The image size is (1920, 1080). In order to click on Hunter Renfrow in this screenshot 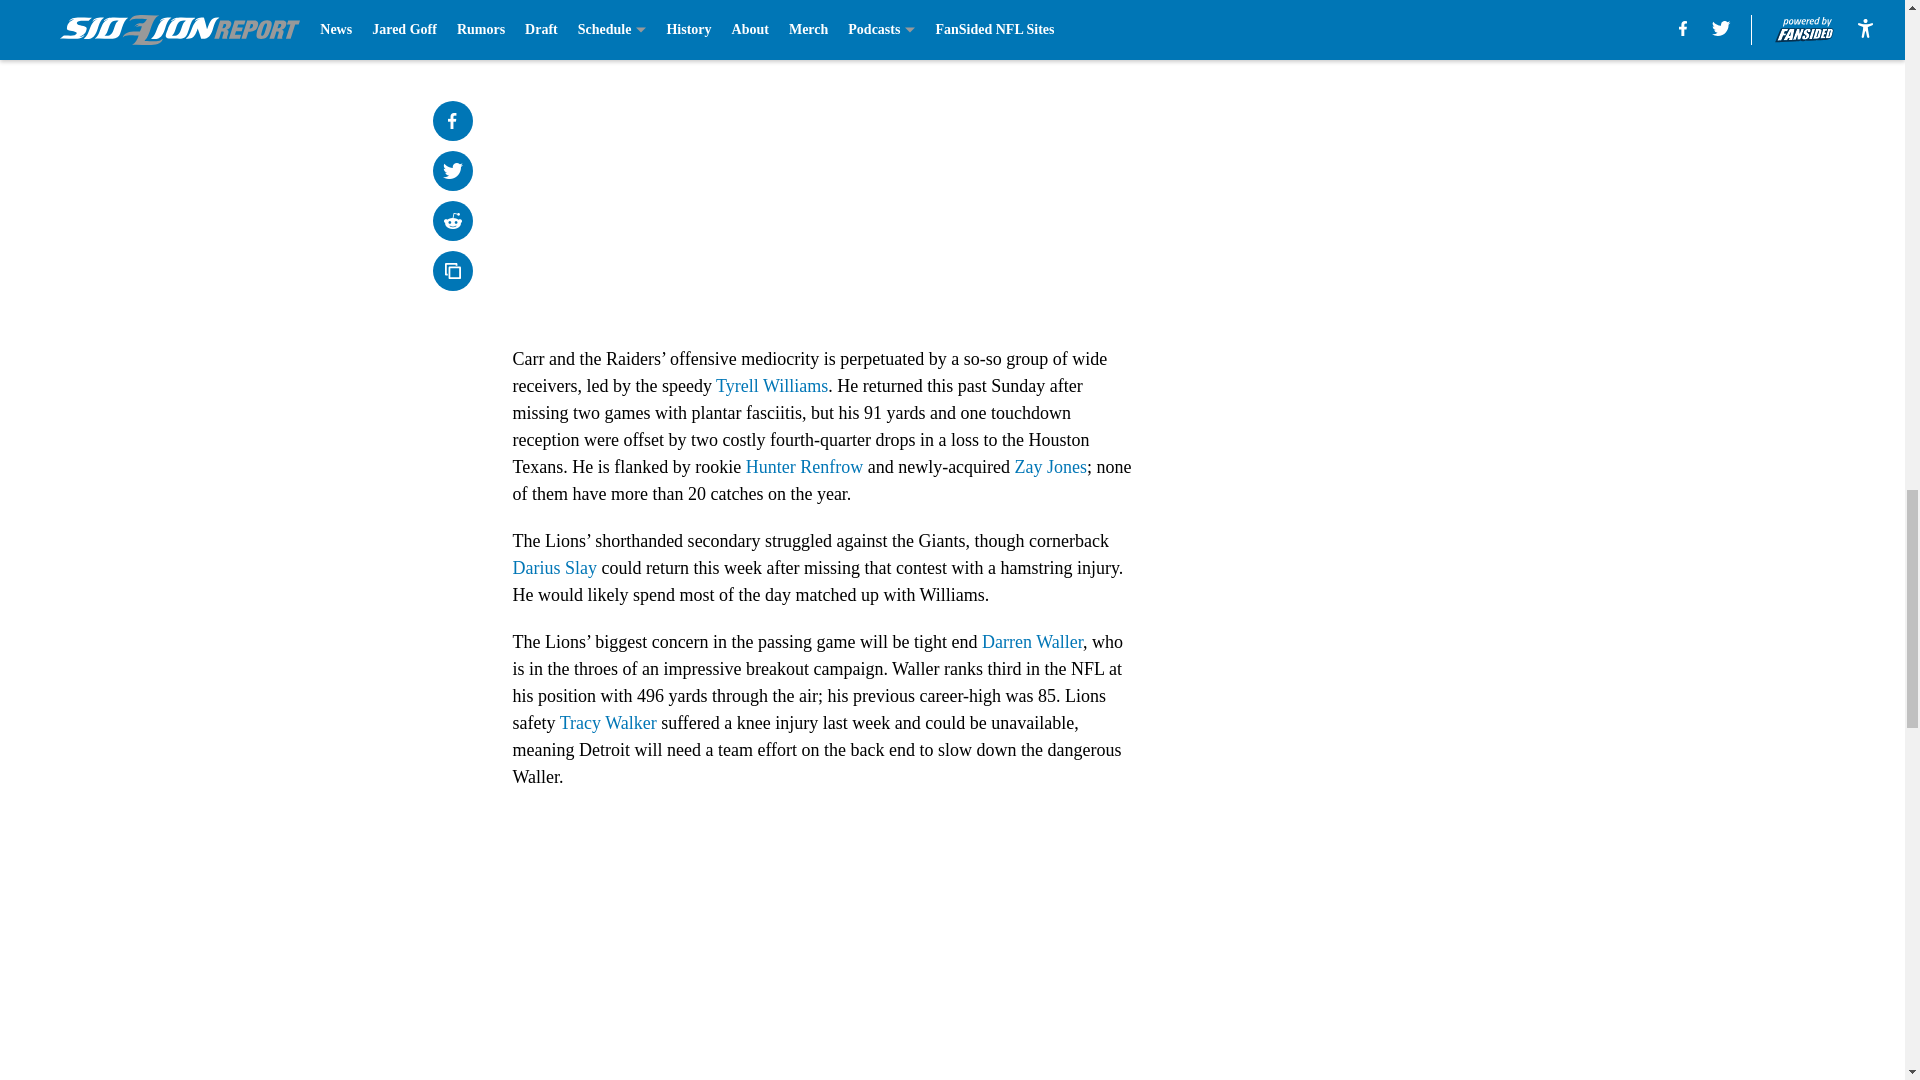, I will do `click(804, 466)`.